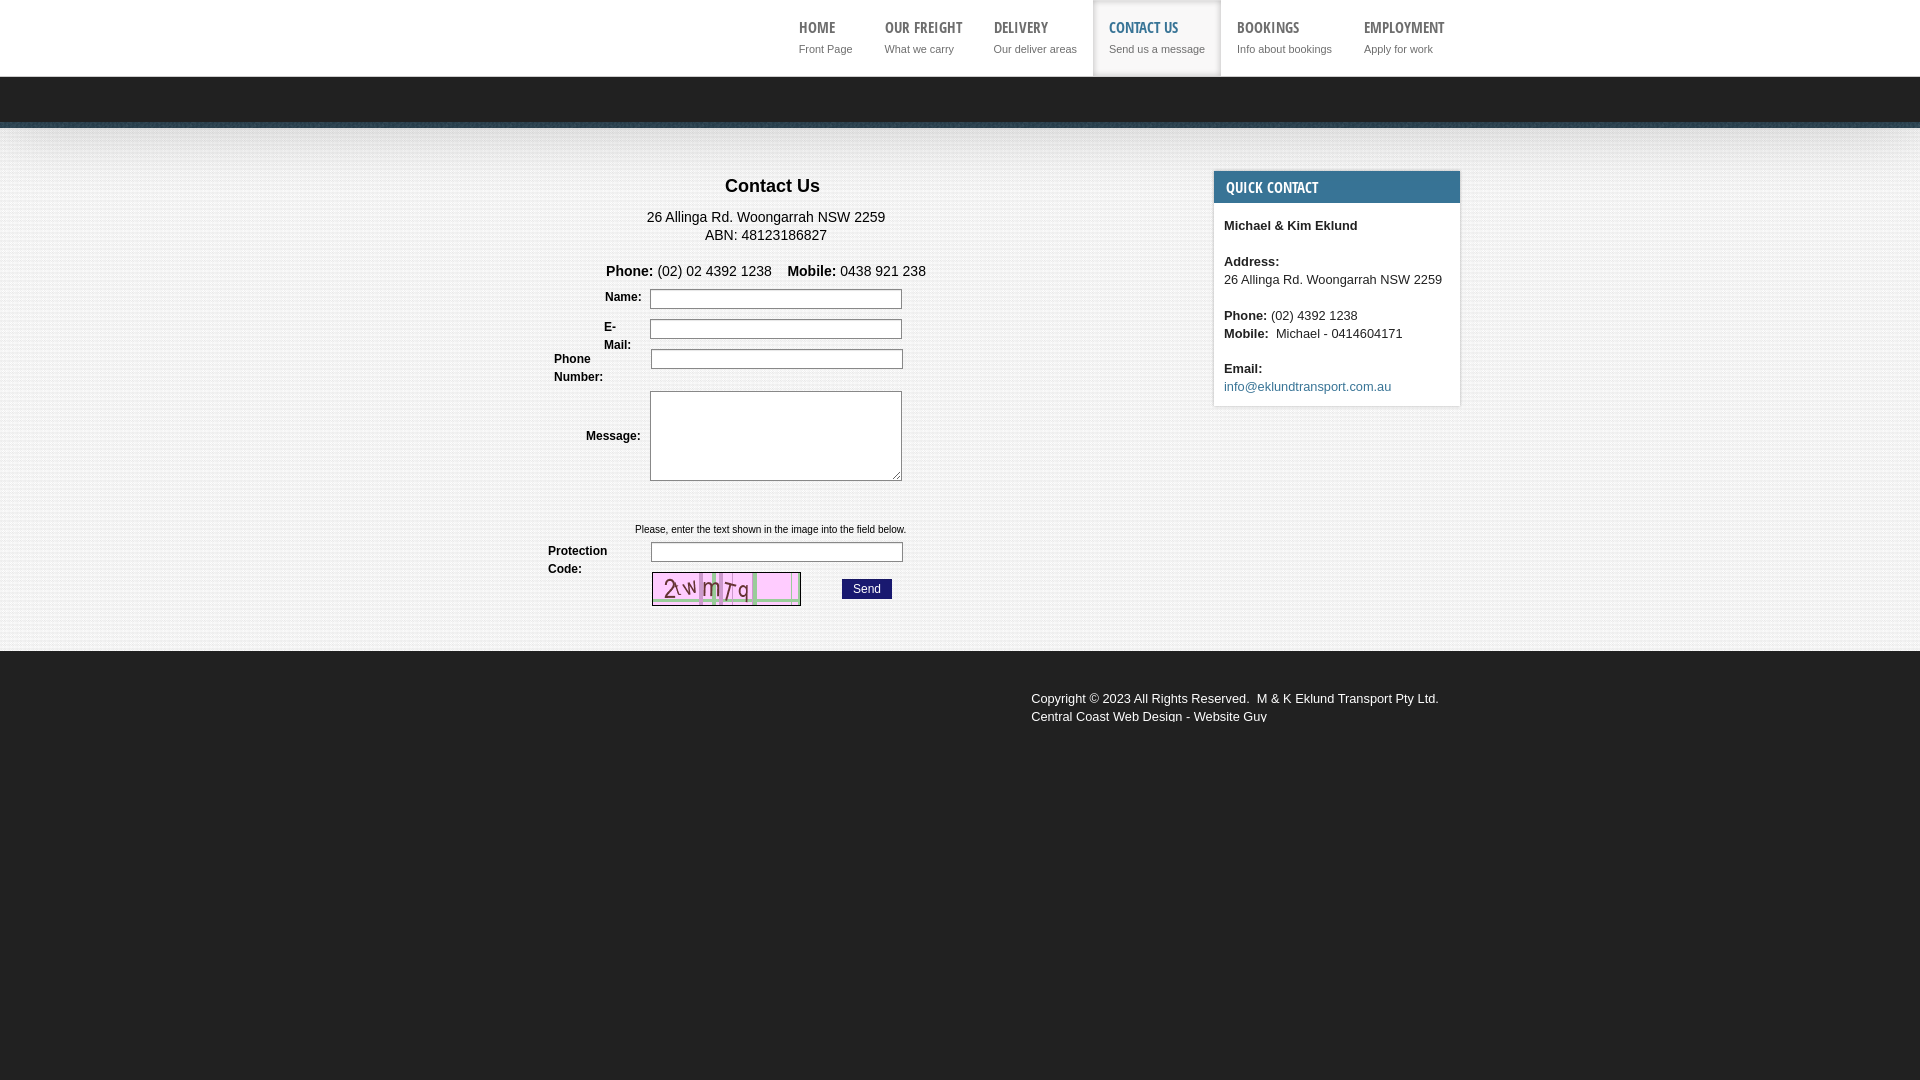 This screenshot has width=1920, height=1080. What do you see at coordinates (1404, 28) in the screenshot?
I see `EMPLOYMENT` at bounding box center [1404, 28].